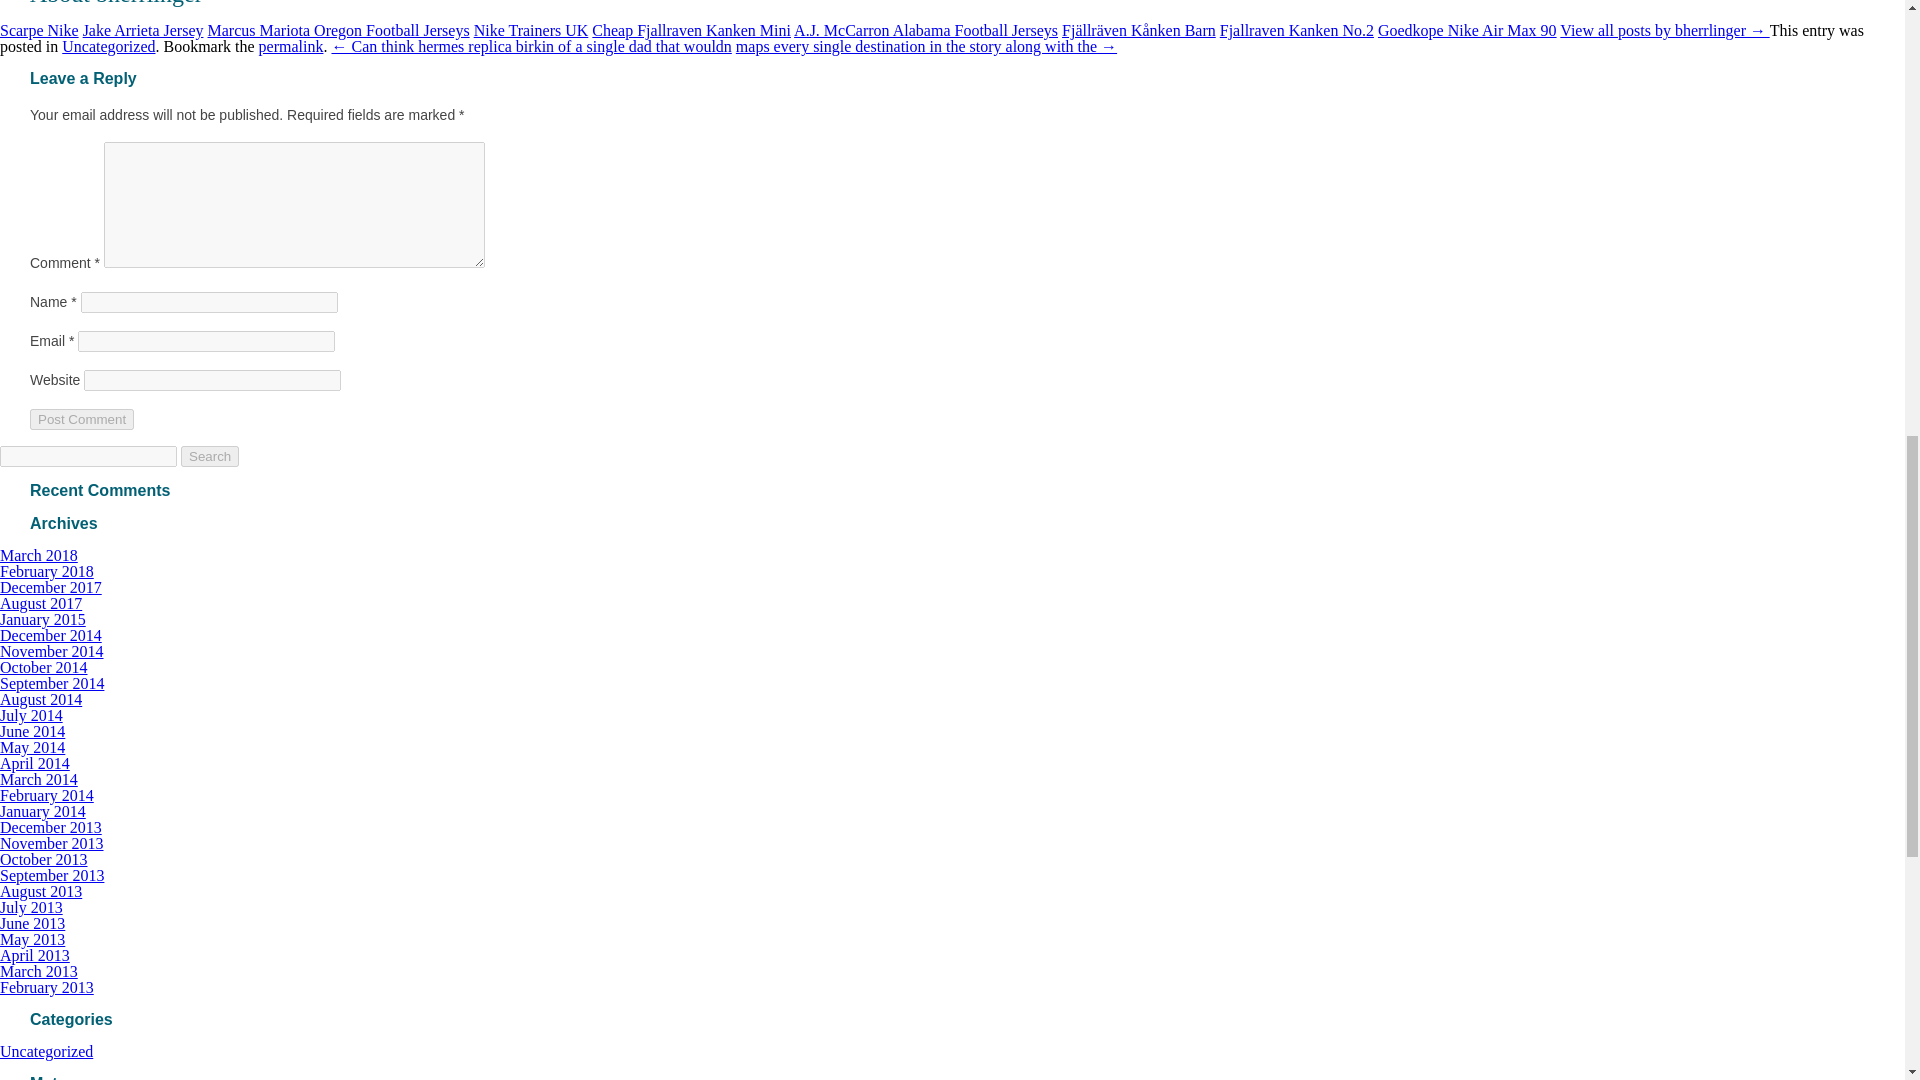 The height and width of the screenshot is (1080, 1920). I want to click on August 2017, so click(41, 604).